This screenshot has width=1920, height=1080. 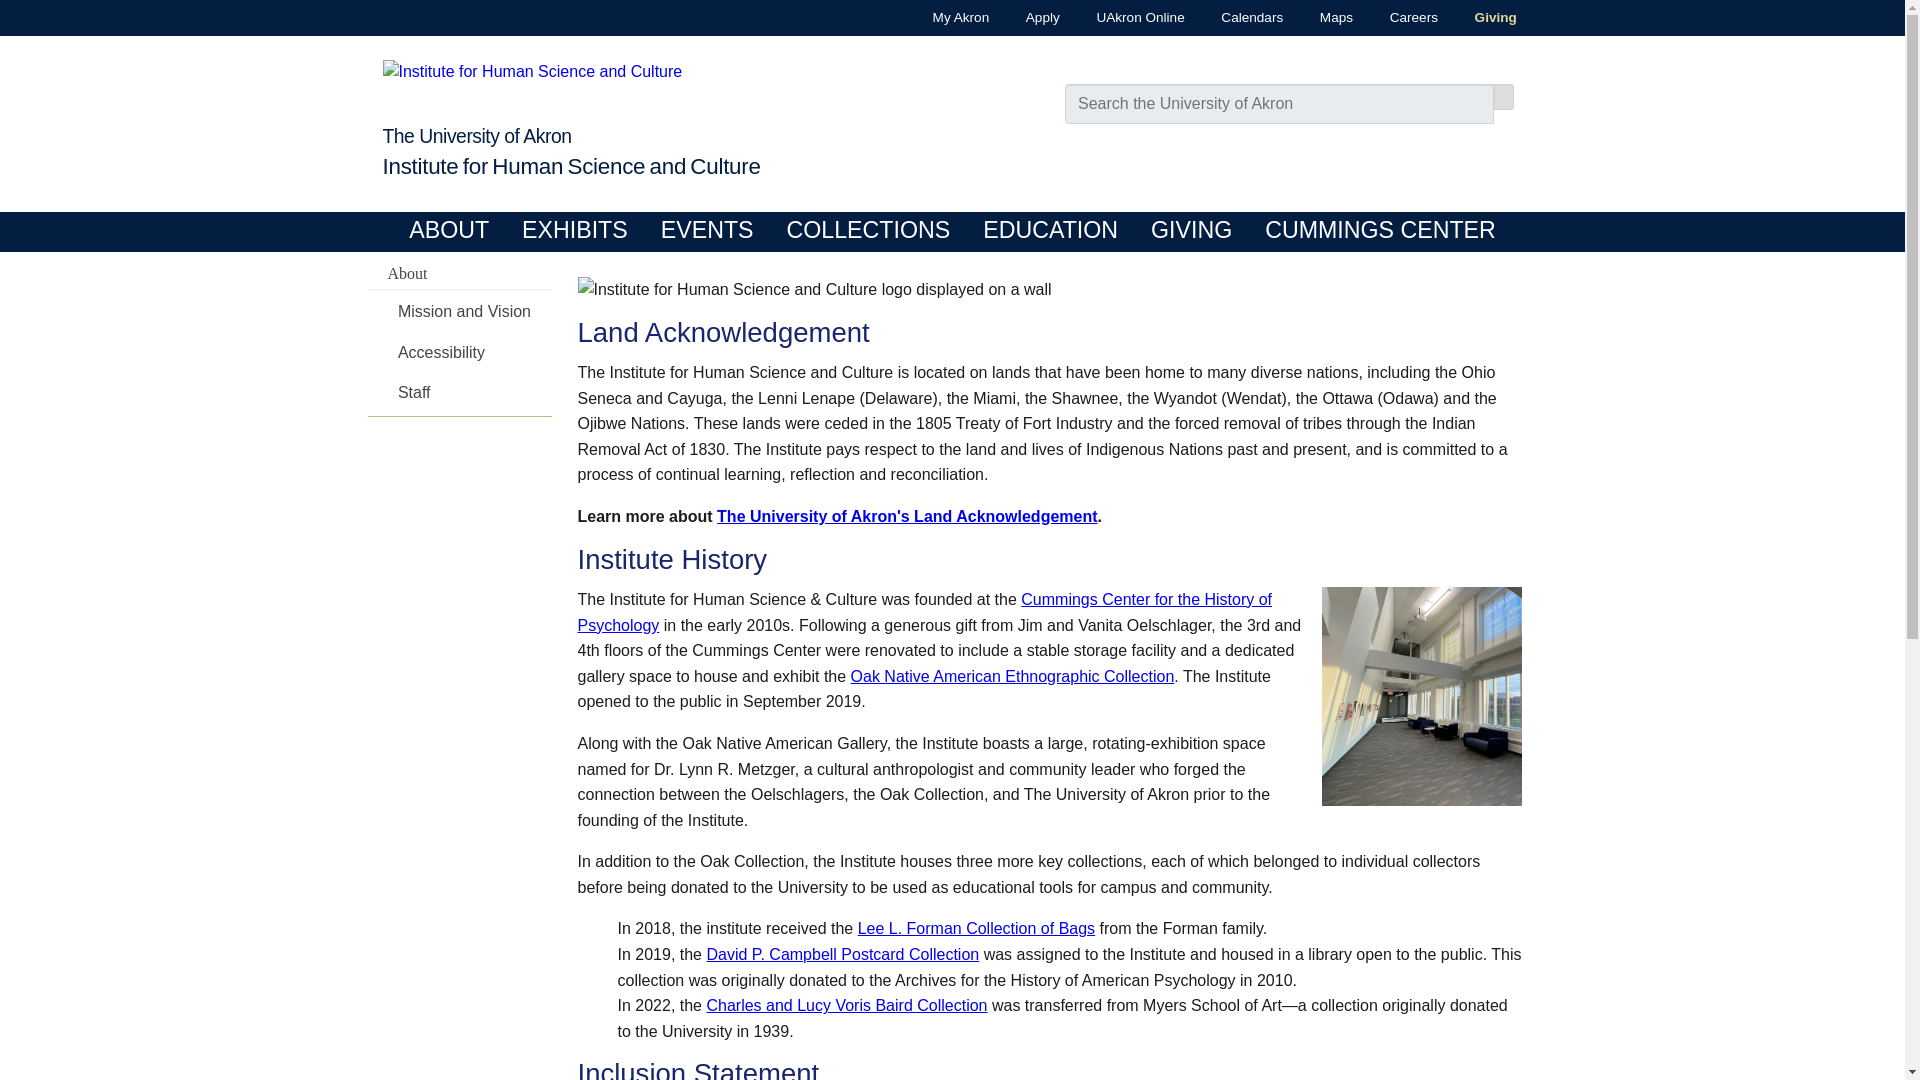 I want to click on Mission and Vision, so click(x=472, y=312).